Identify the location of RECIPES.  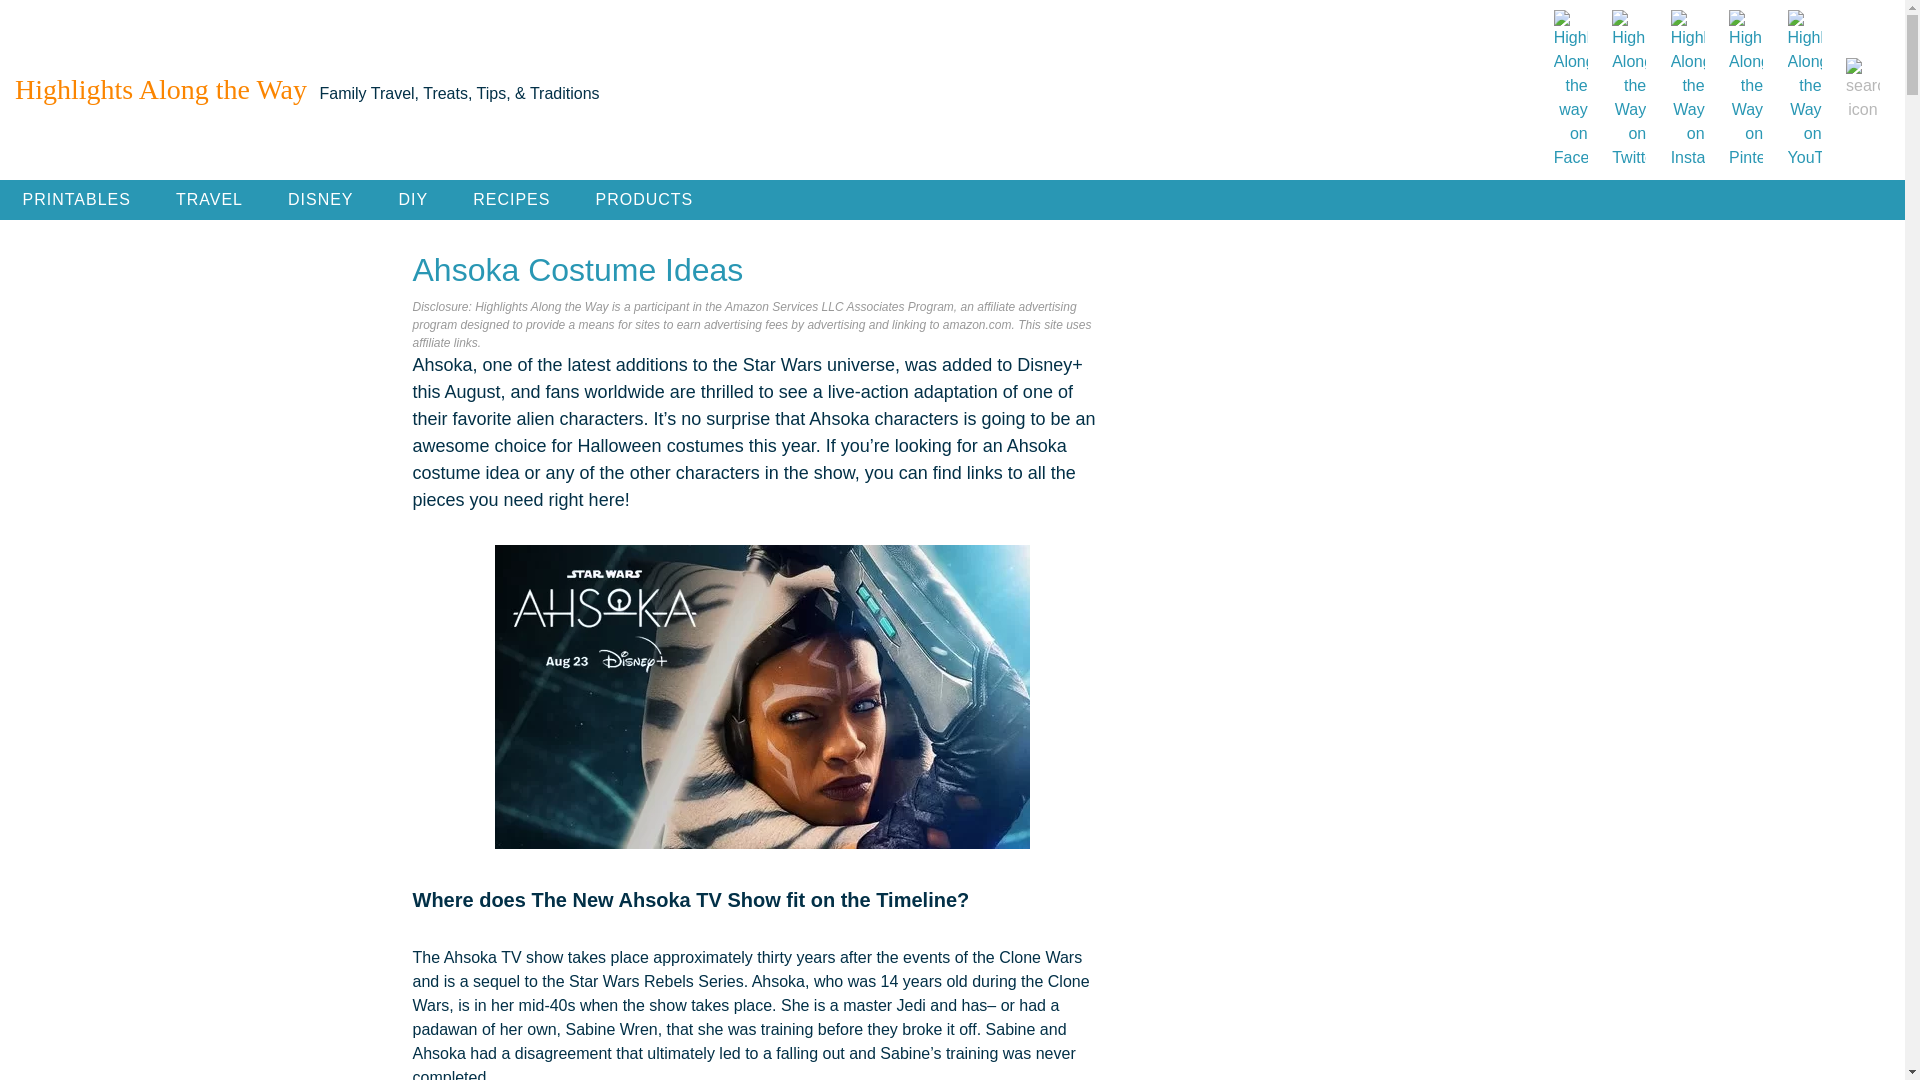
(512, 200).